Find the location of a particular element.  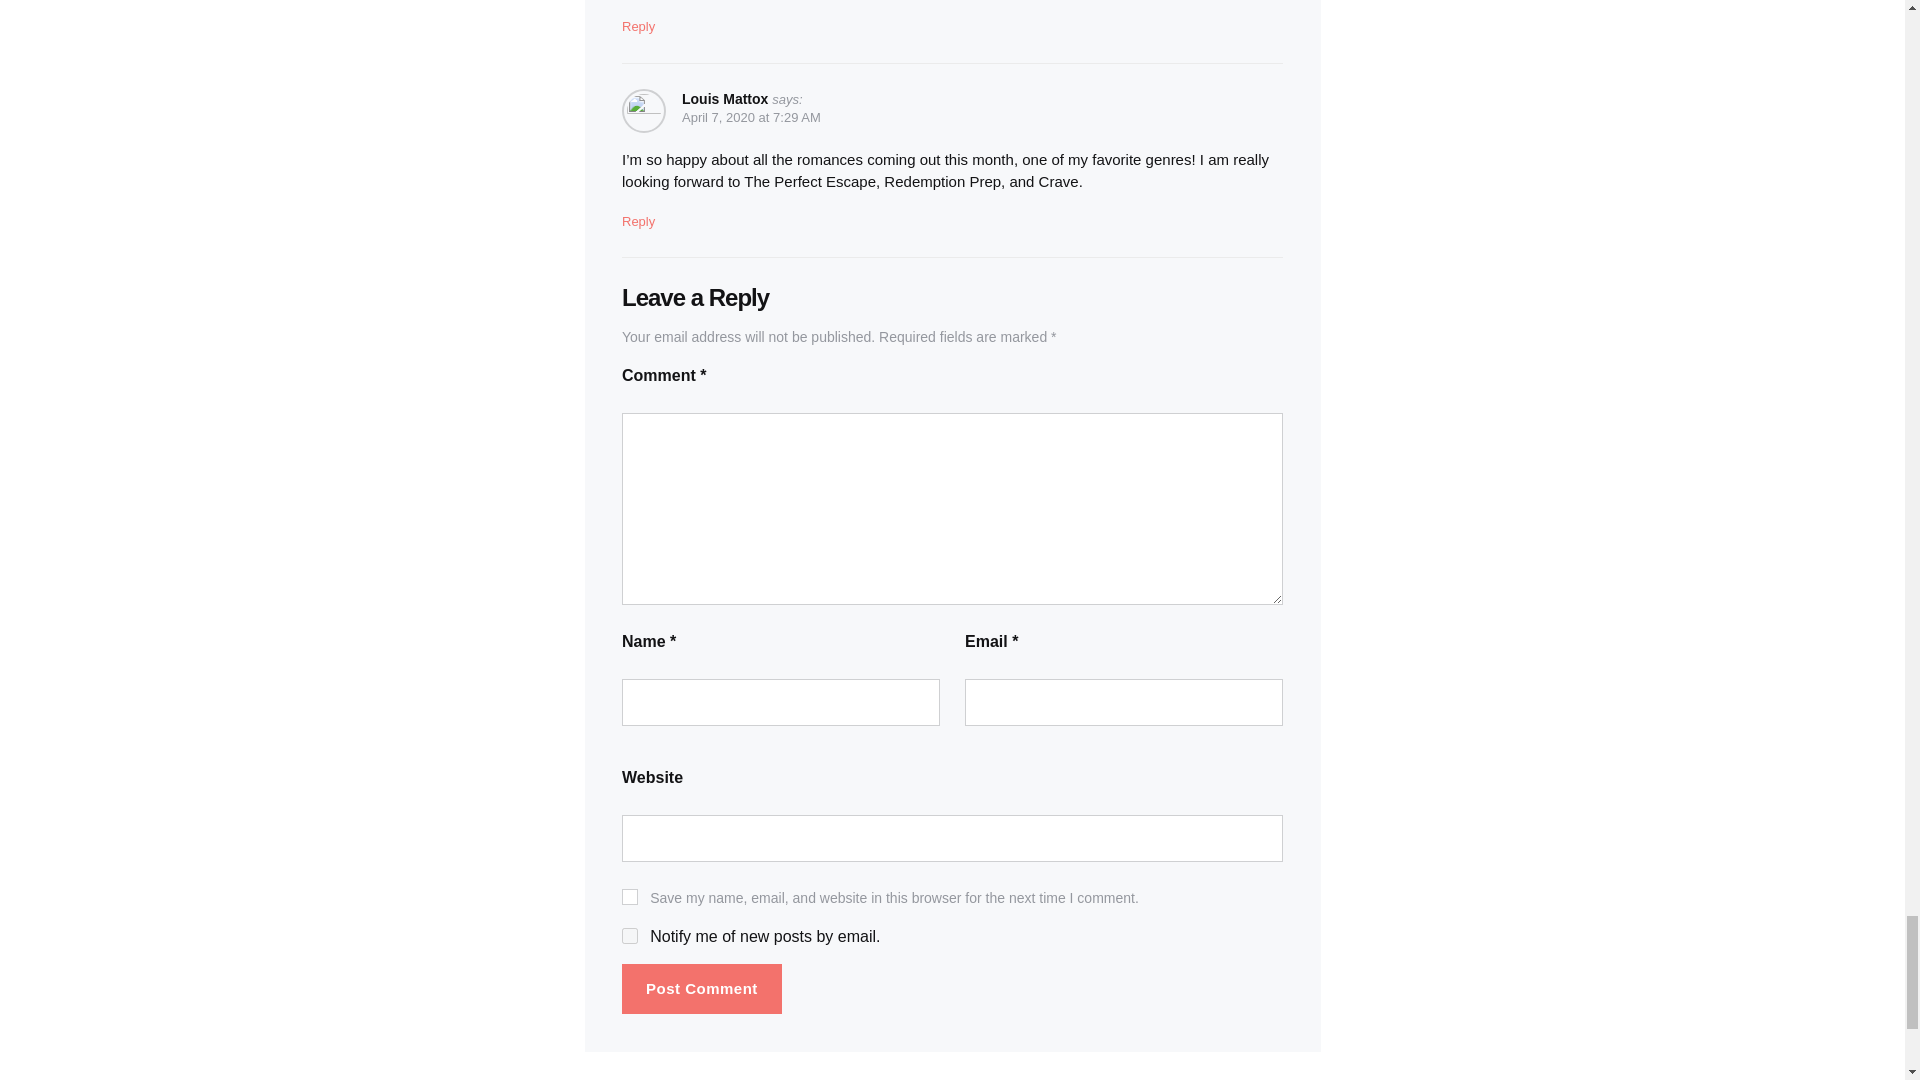

yes is located at coordinates (630, 896).